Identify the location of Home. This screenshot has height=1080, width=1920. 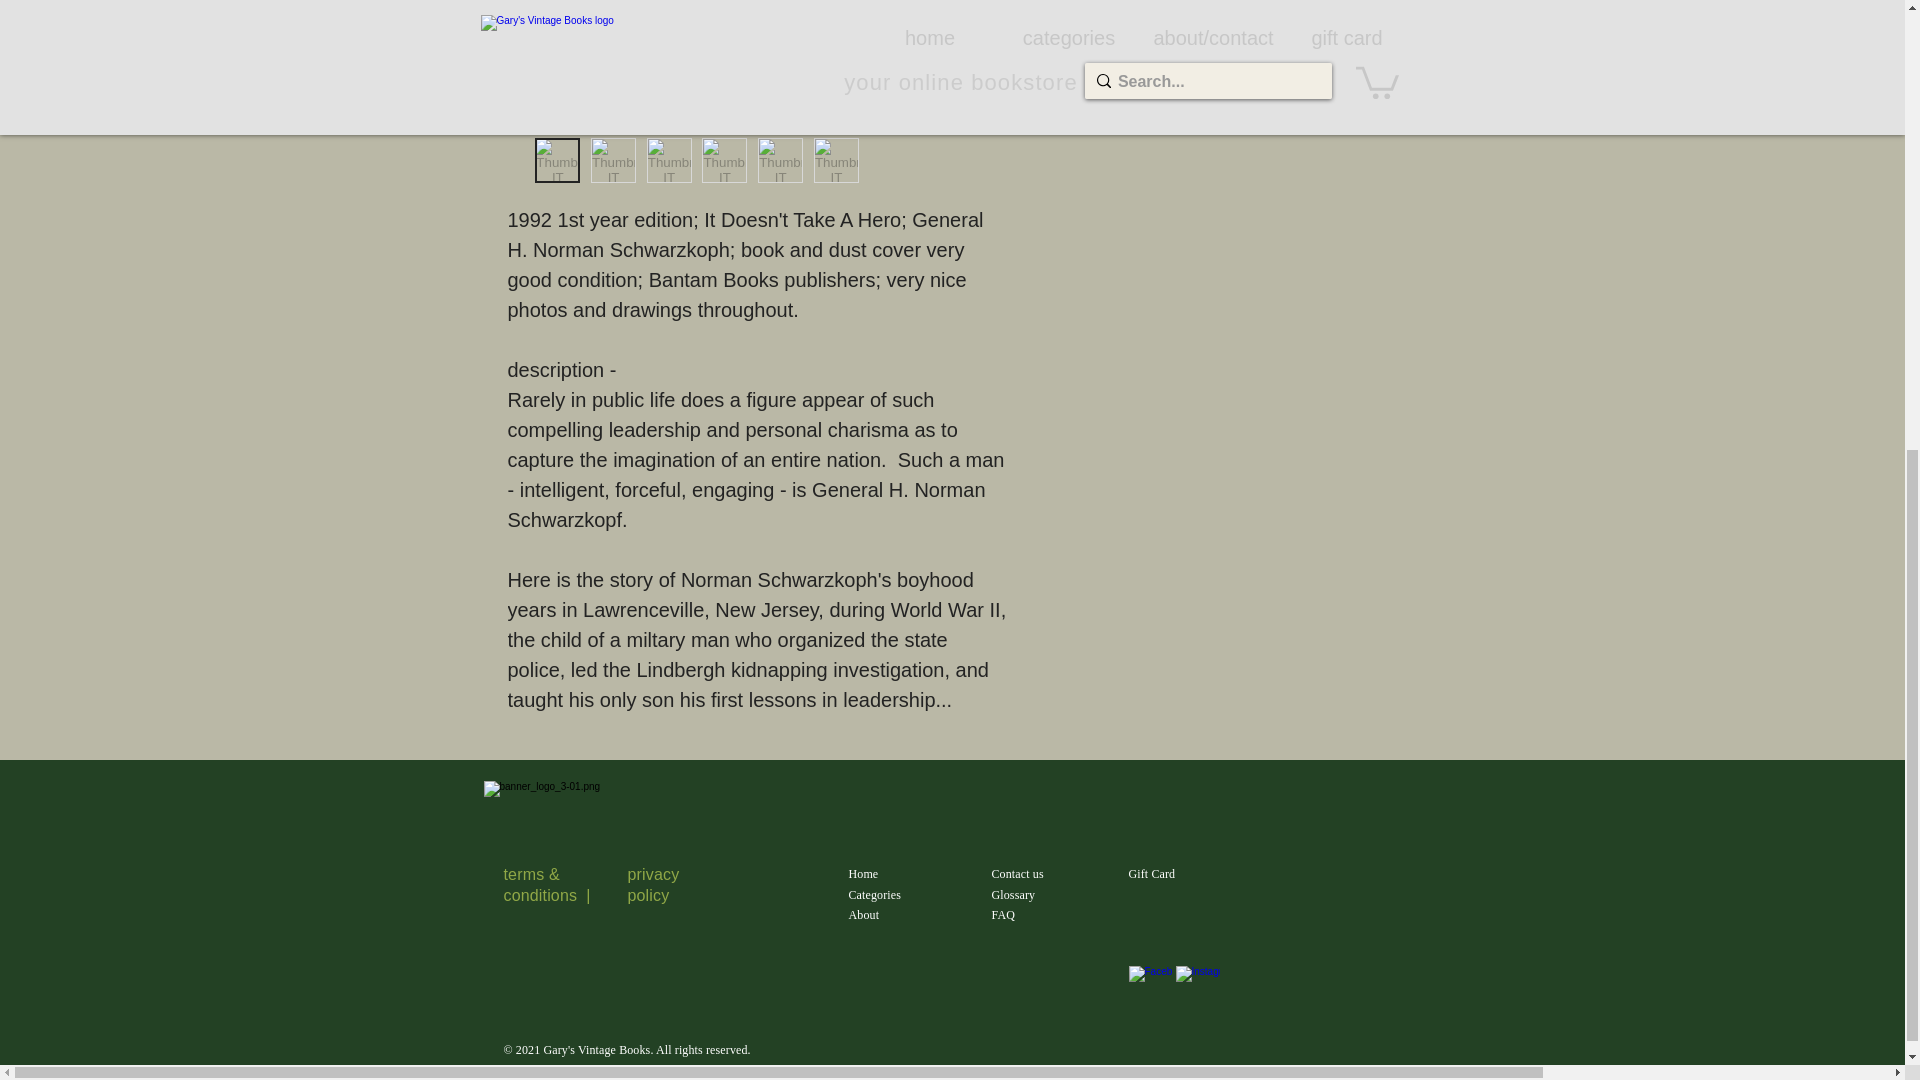
(862, 874).